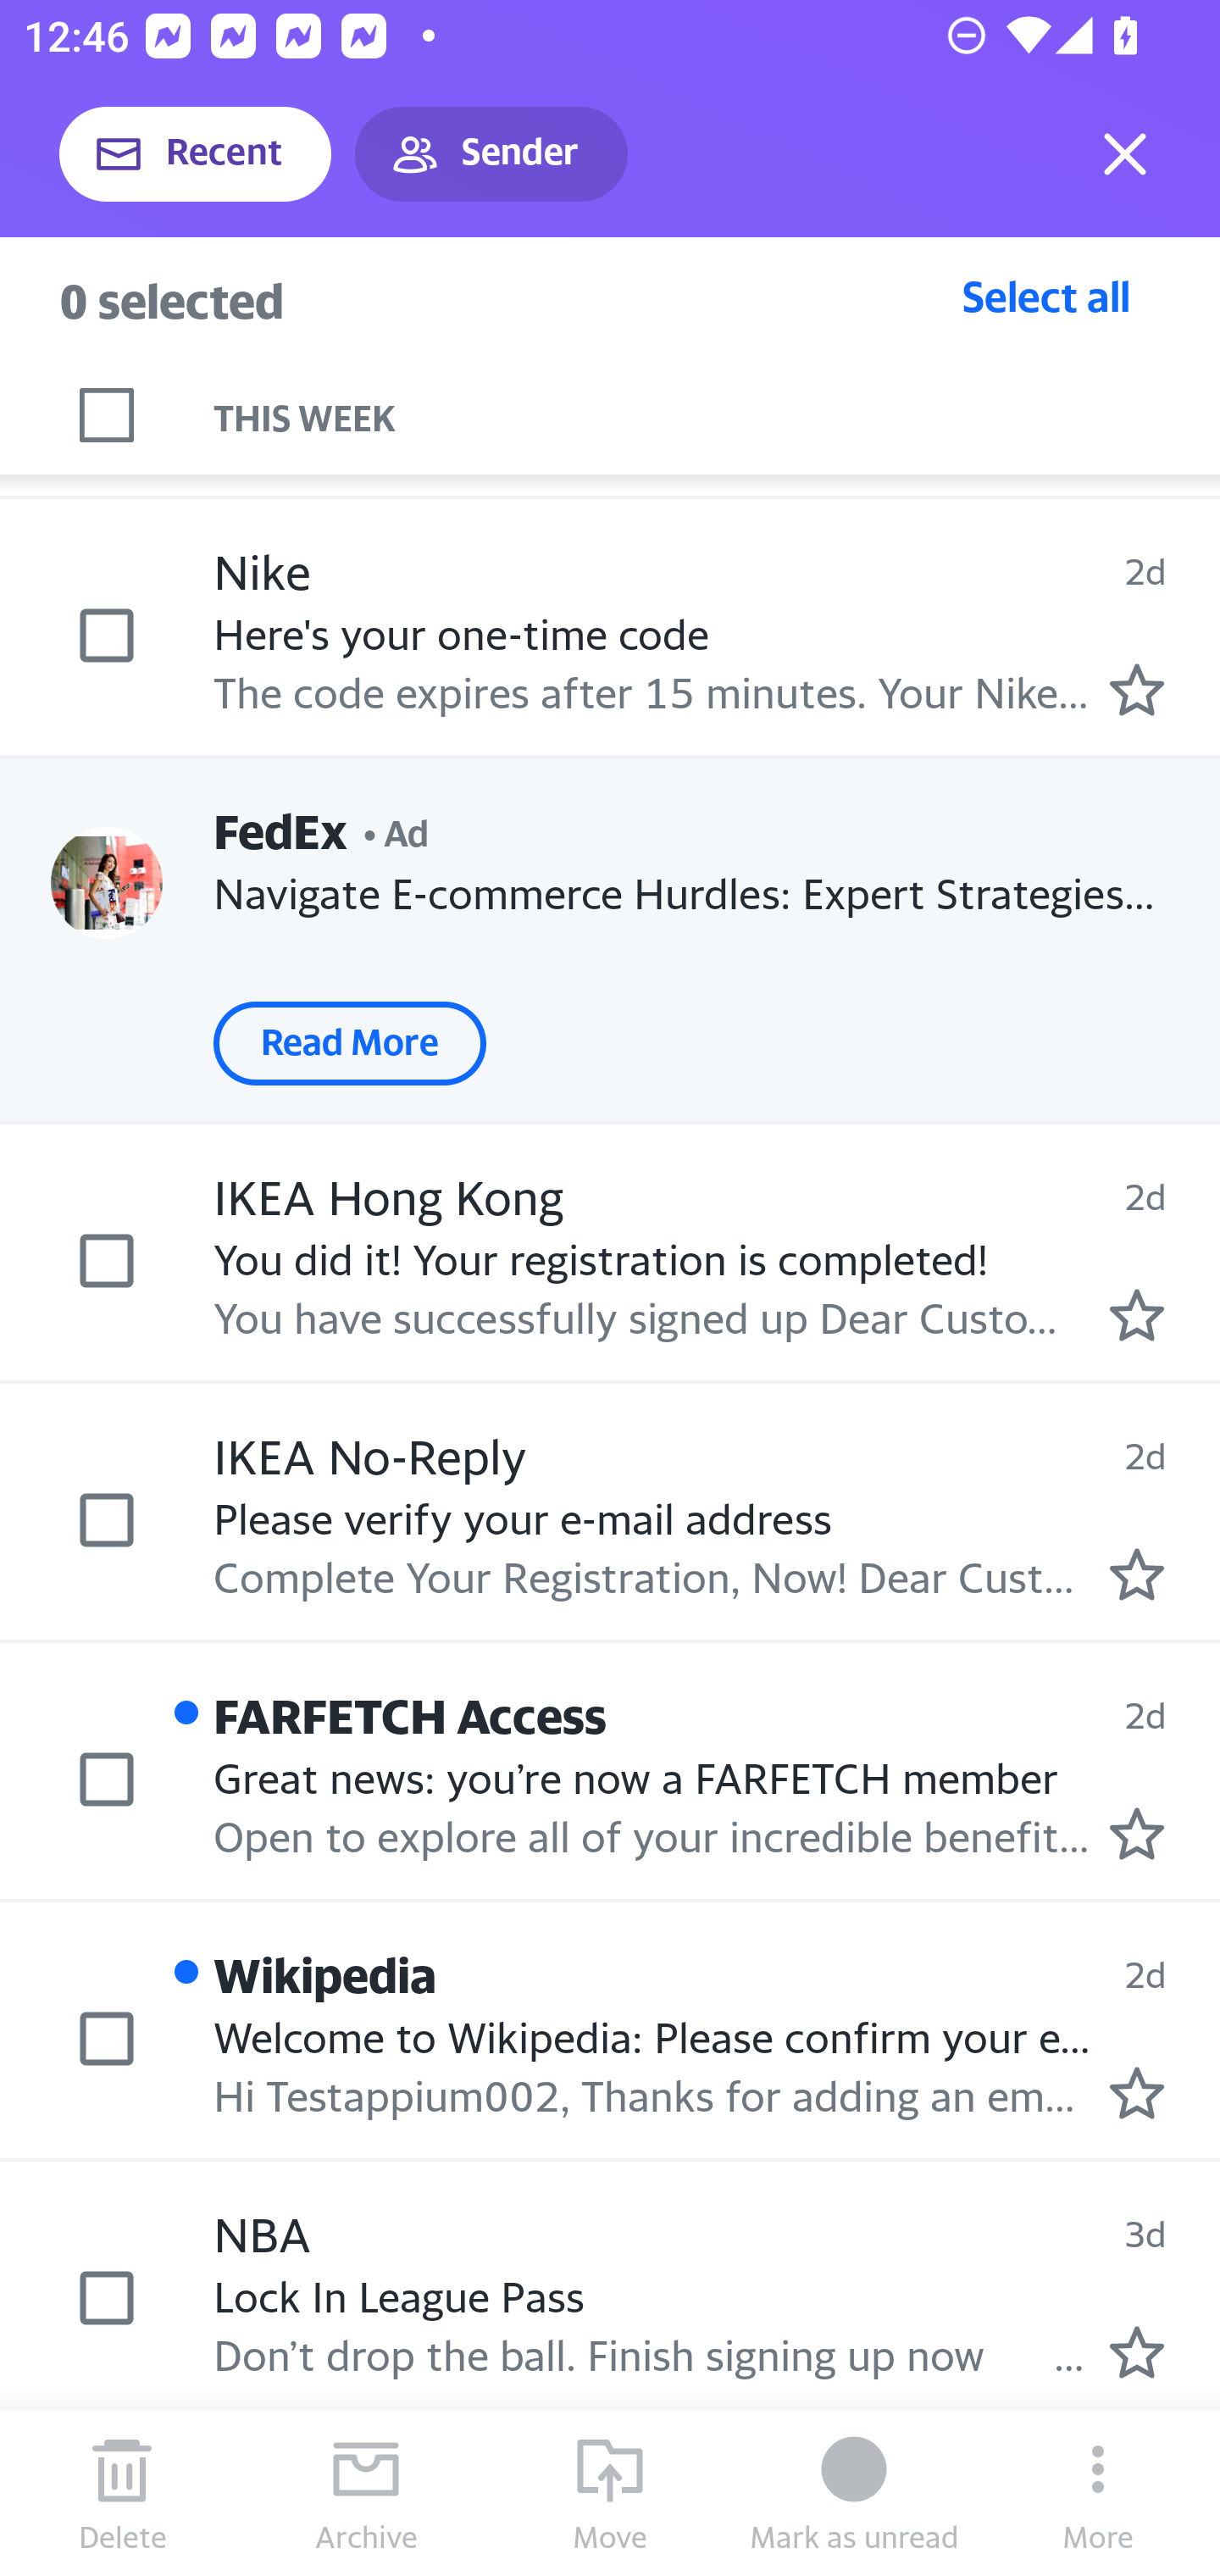 This screenshot has width=1220, height=2576. What do you see at coordinates (491, 154) in the screenshot?
I see `Sender` at bounding box center [491, 154].